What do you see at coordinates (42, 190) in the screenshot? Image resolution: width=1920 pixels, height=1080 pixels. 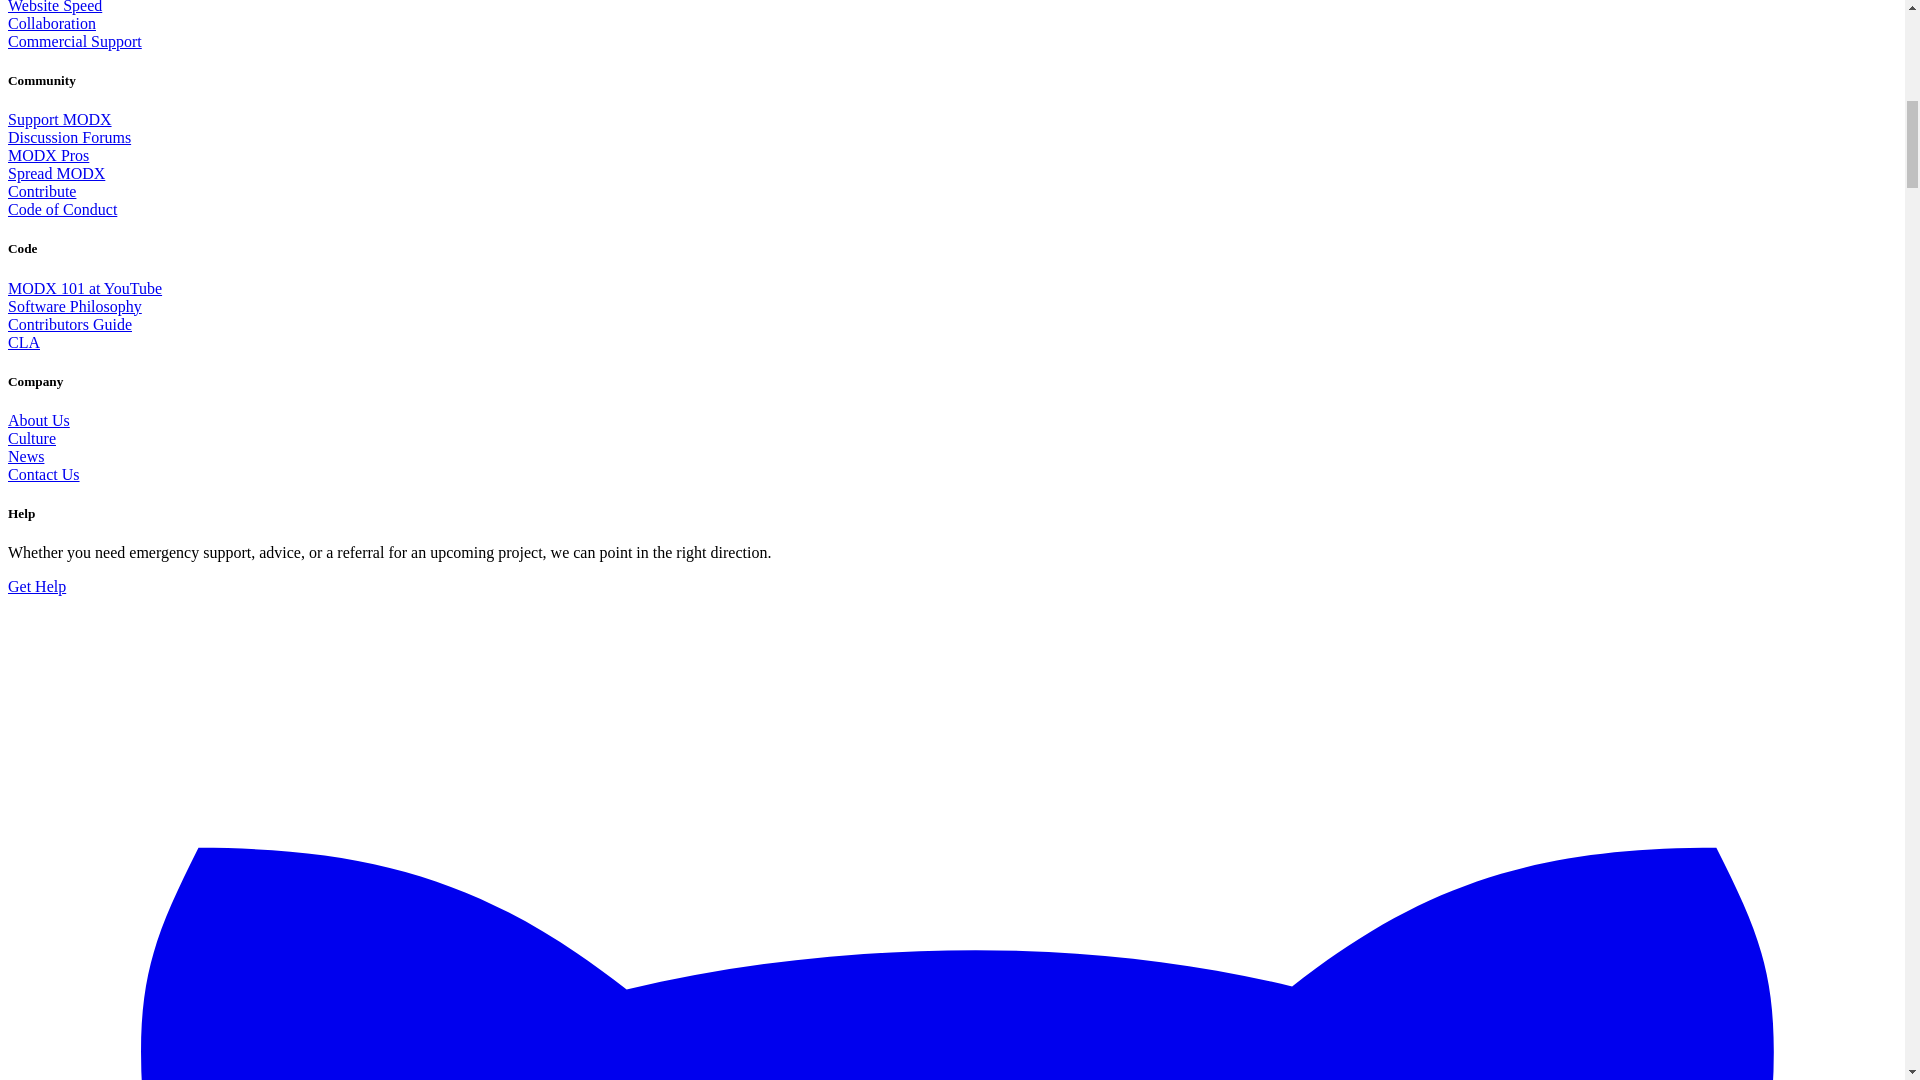 I see `Contribute` at bounding box center [42, 190].